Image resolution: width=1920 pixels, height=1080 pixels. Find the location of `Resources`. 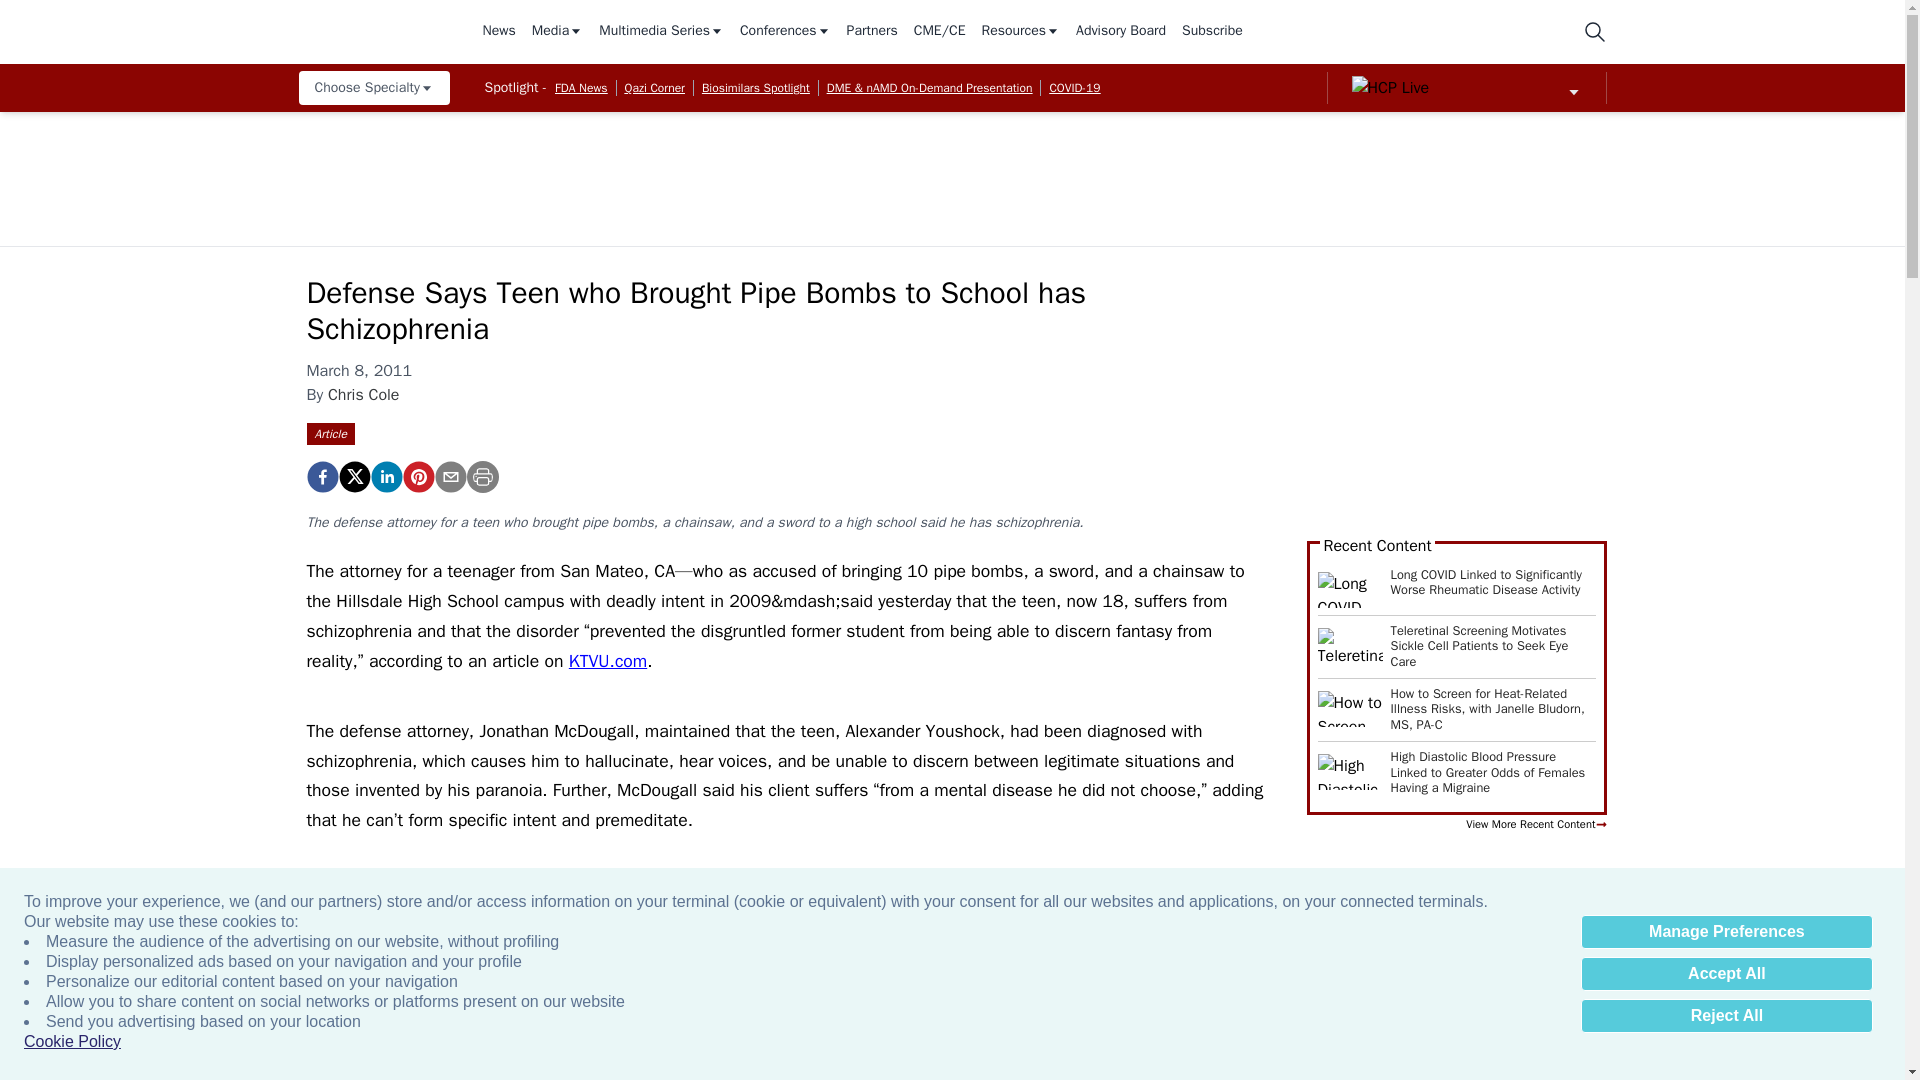

Resources is located at coordinates (1020, 32).